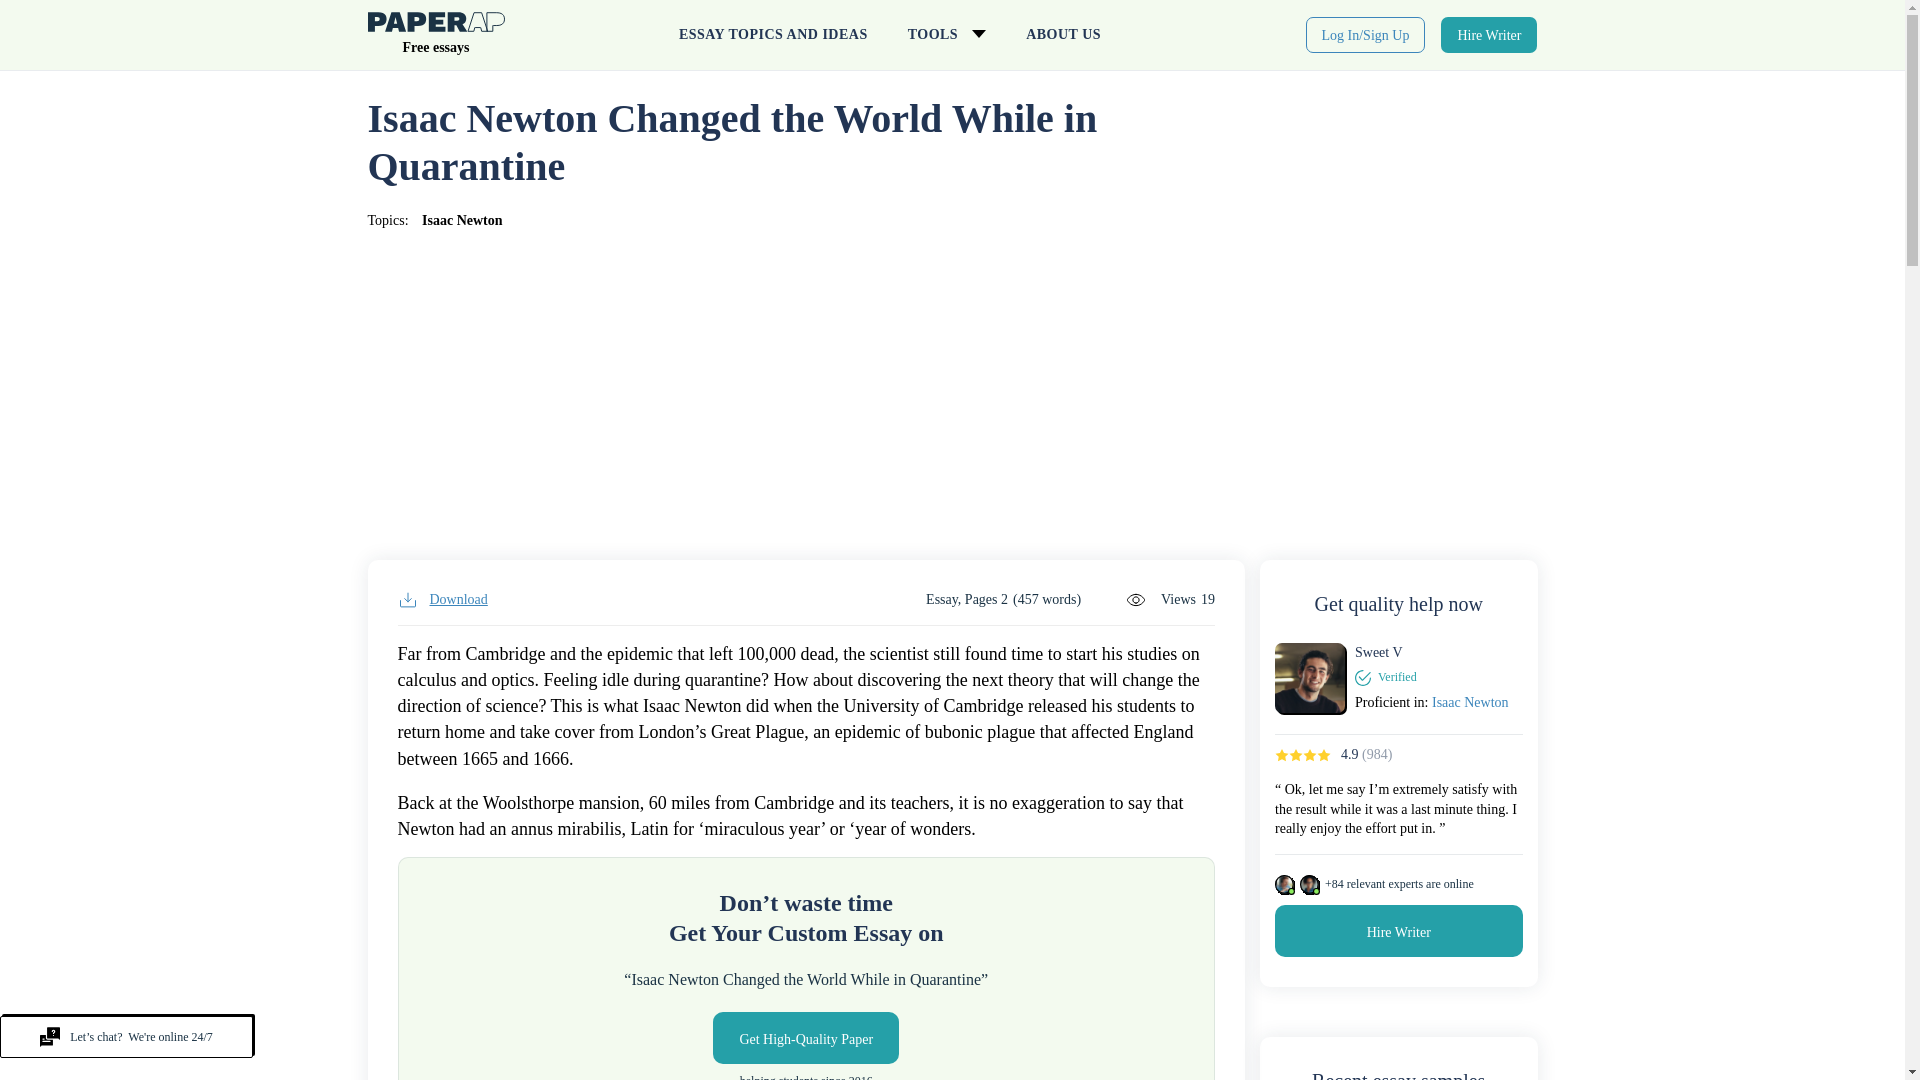  I want to click on TOOLS, so click(946, 35).